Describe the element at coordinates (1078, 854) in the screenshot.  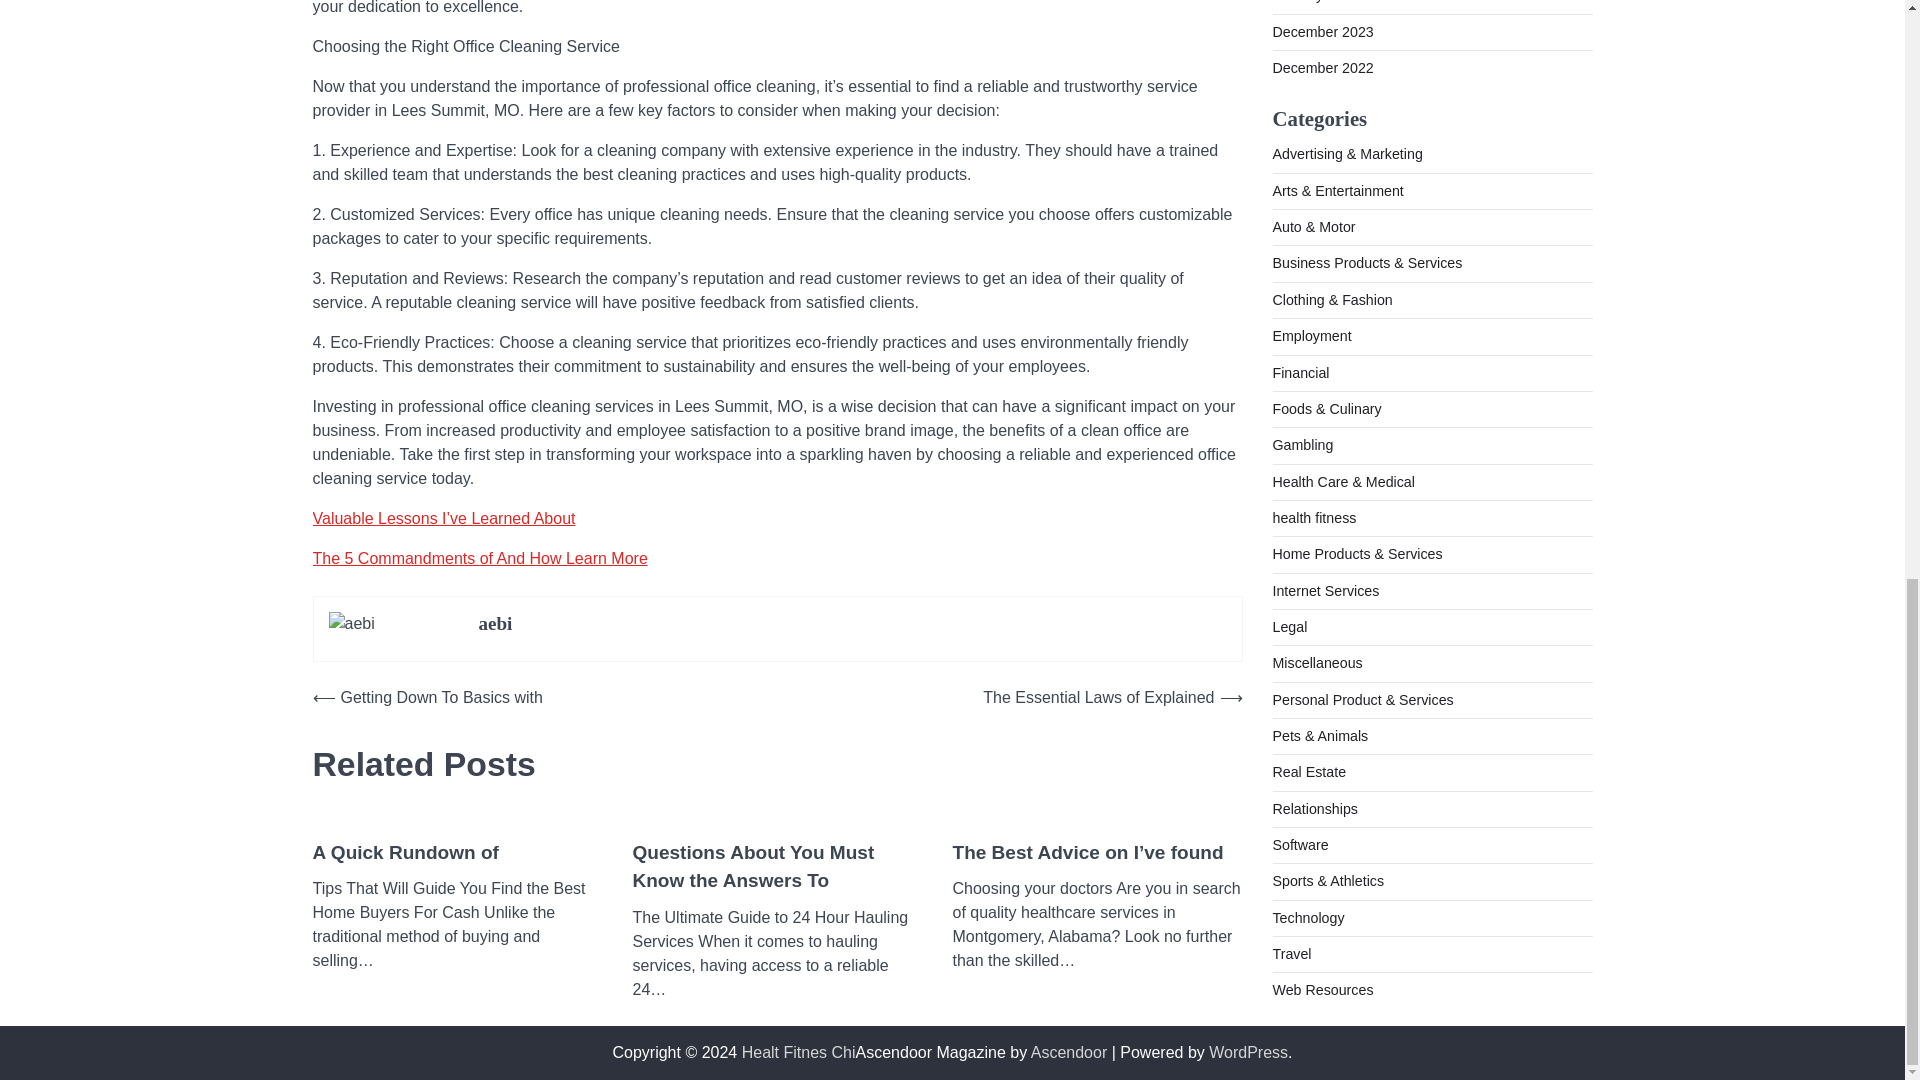
I see `Learning The Secrets About` at that location.